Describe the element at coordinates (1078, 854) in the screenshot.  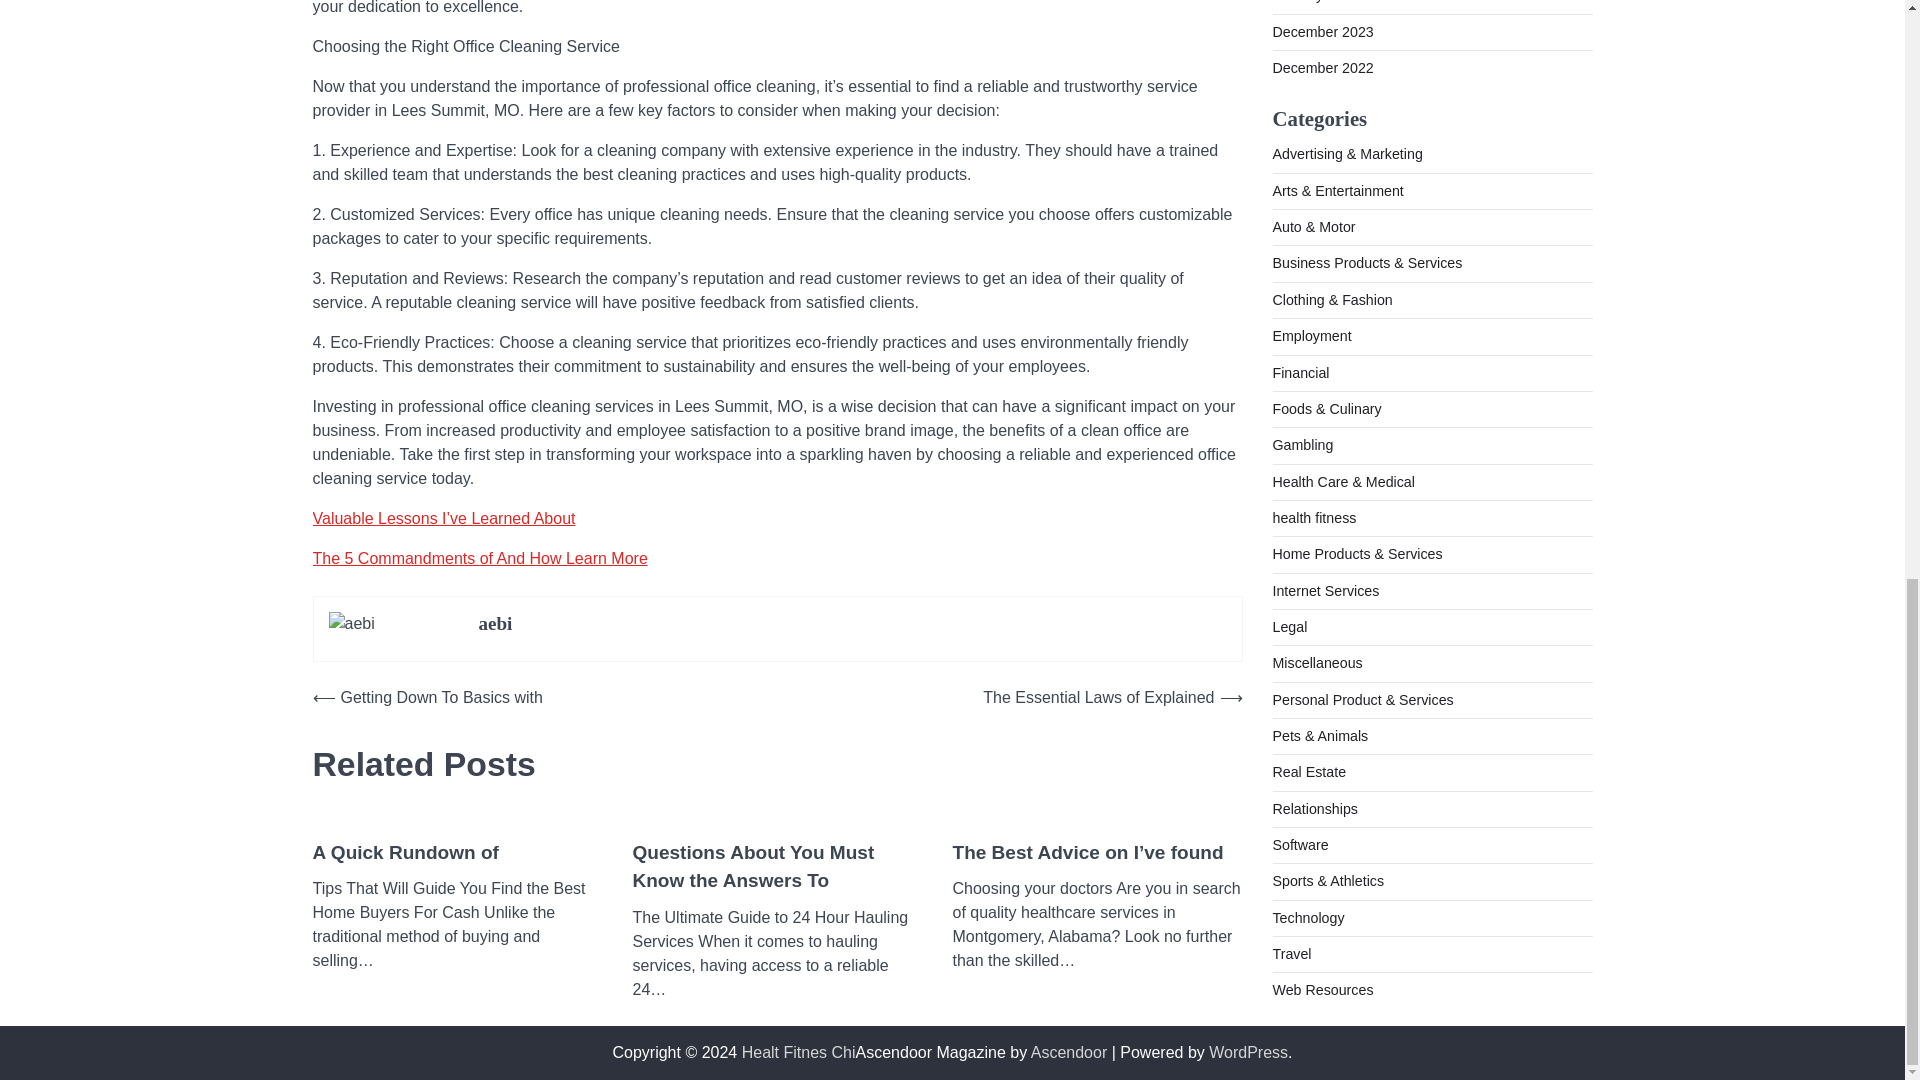
I see `Learning The Secrets About` at that location.